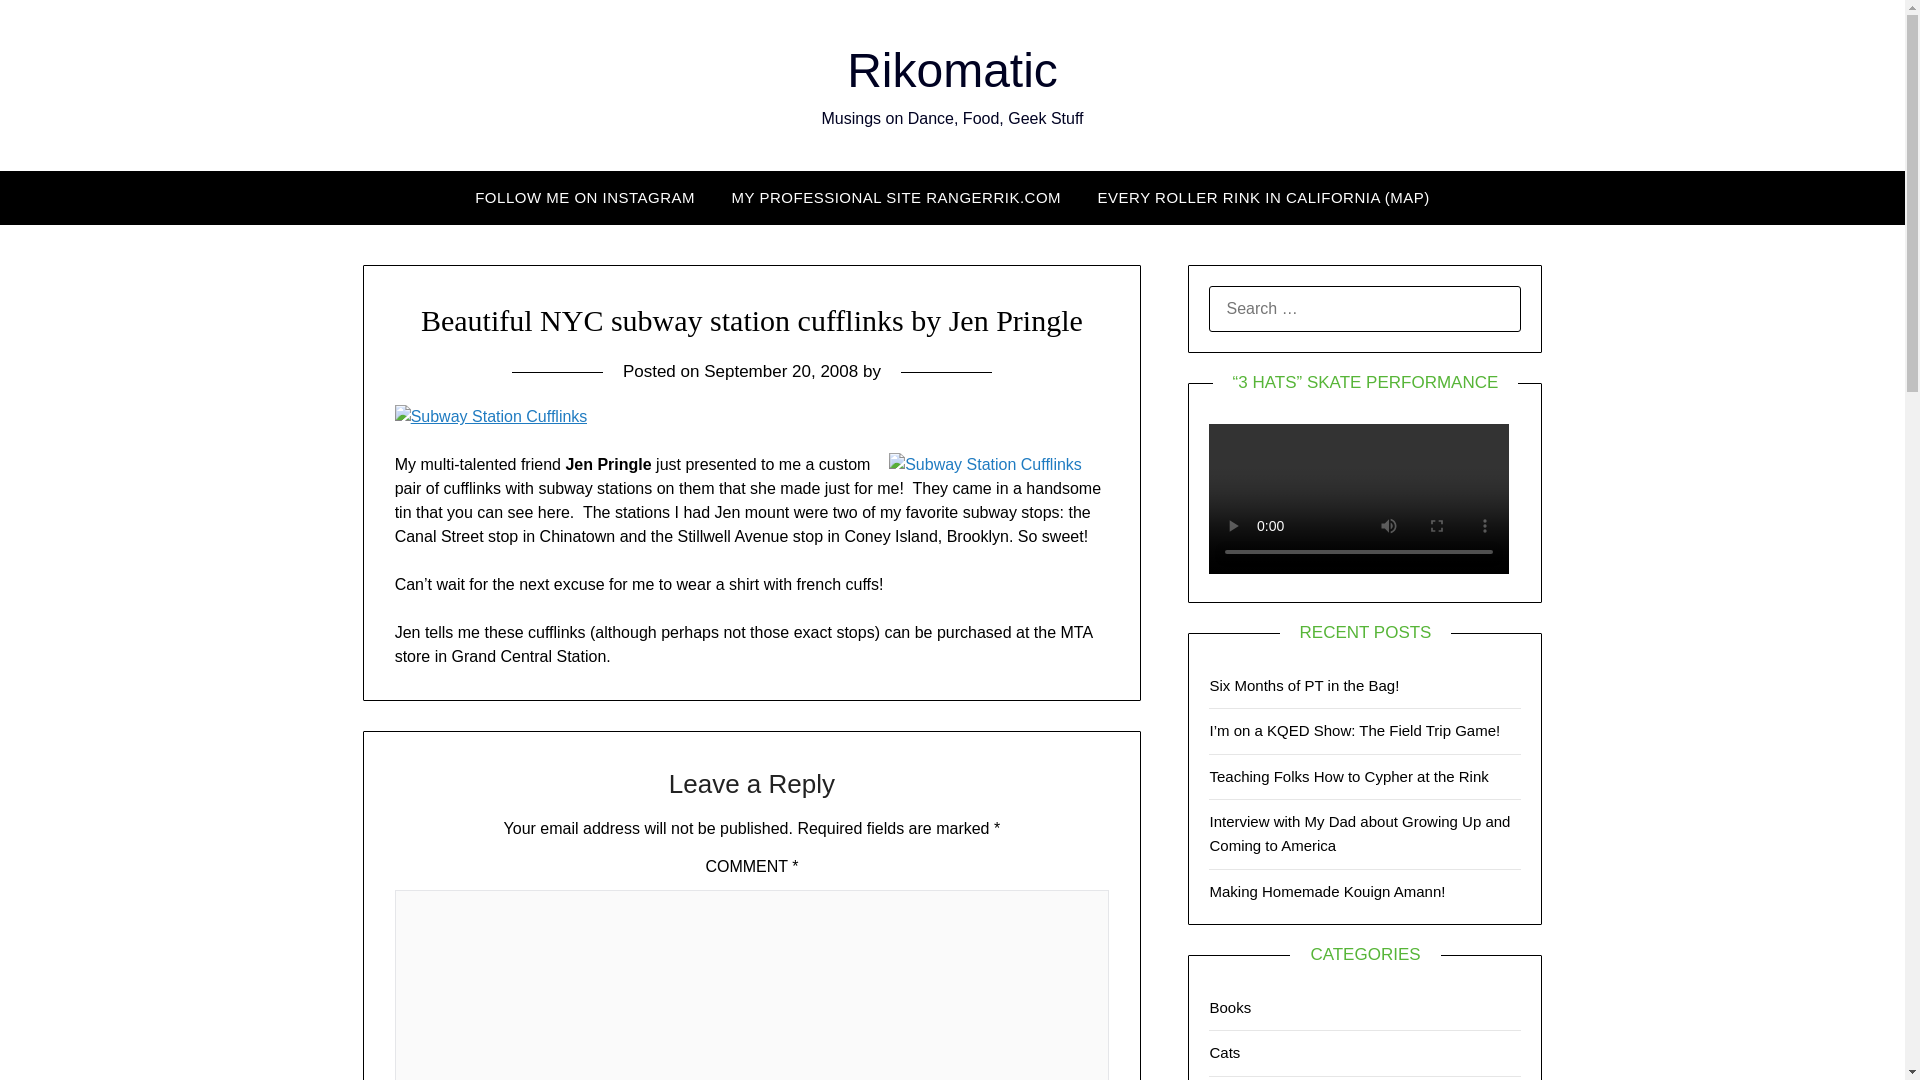 Image resolution: width=1920 pixels, height=1080 pixels. Describe the element at coordinates (1230, 1008) in the screenshot. I see `Books` at that location.